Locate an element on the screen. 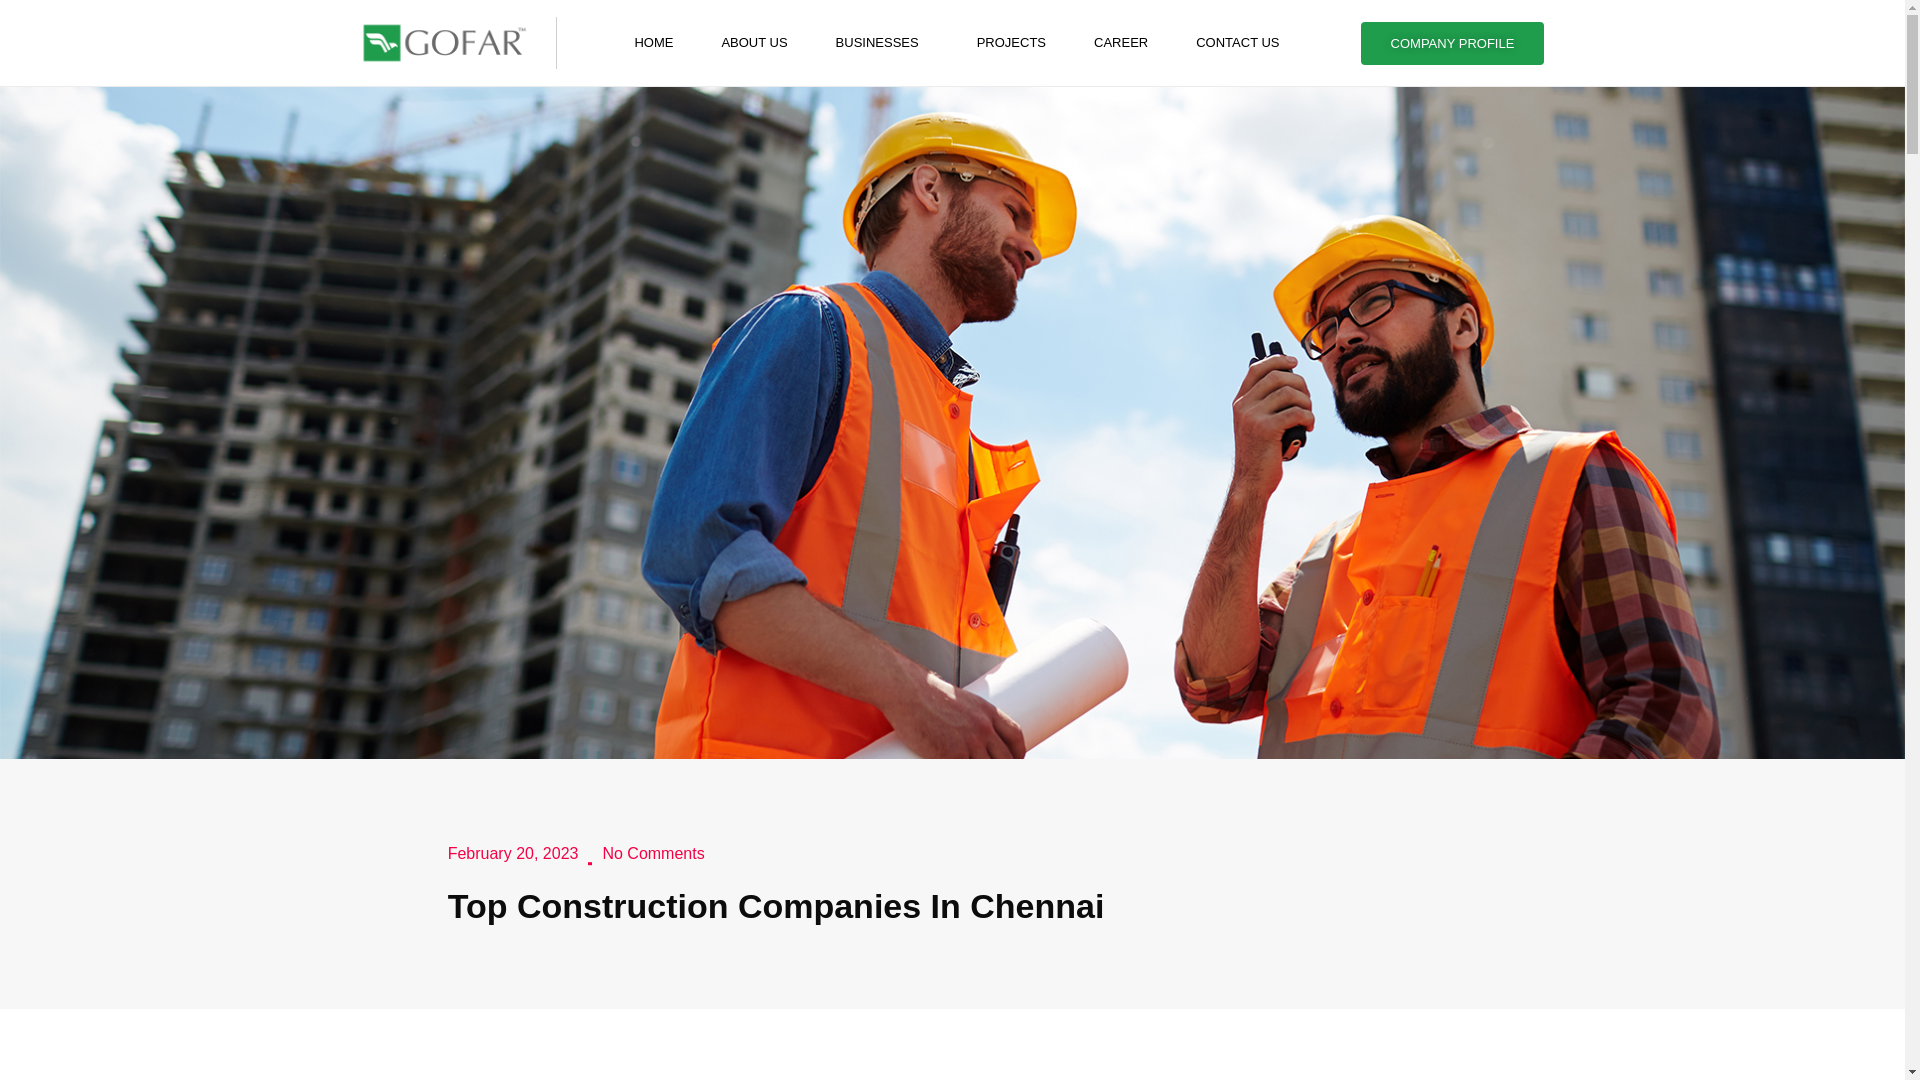  CONTACT US is located at coordinates (1237, 42).